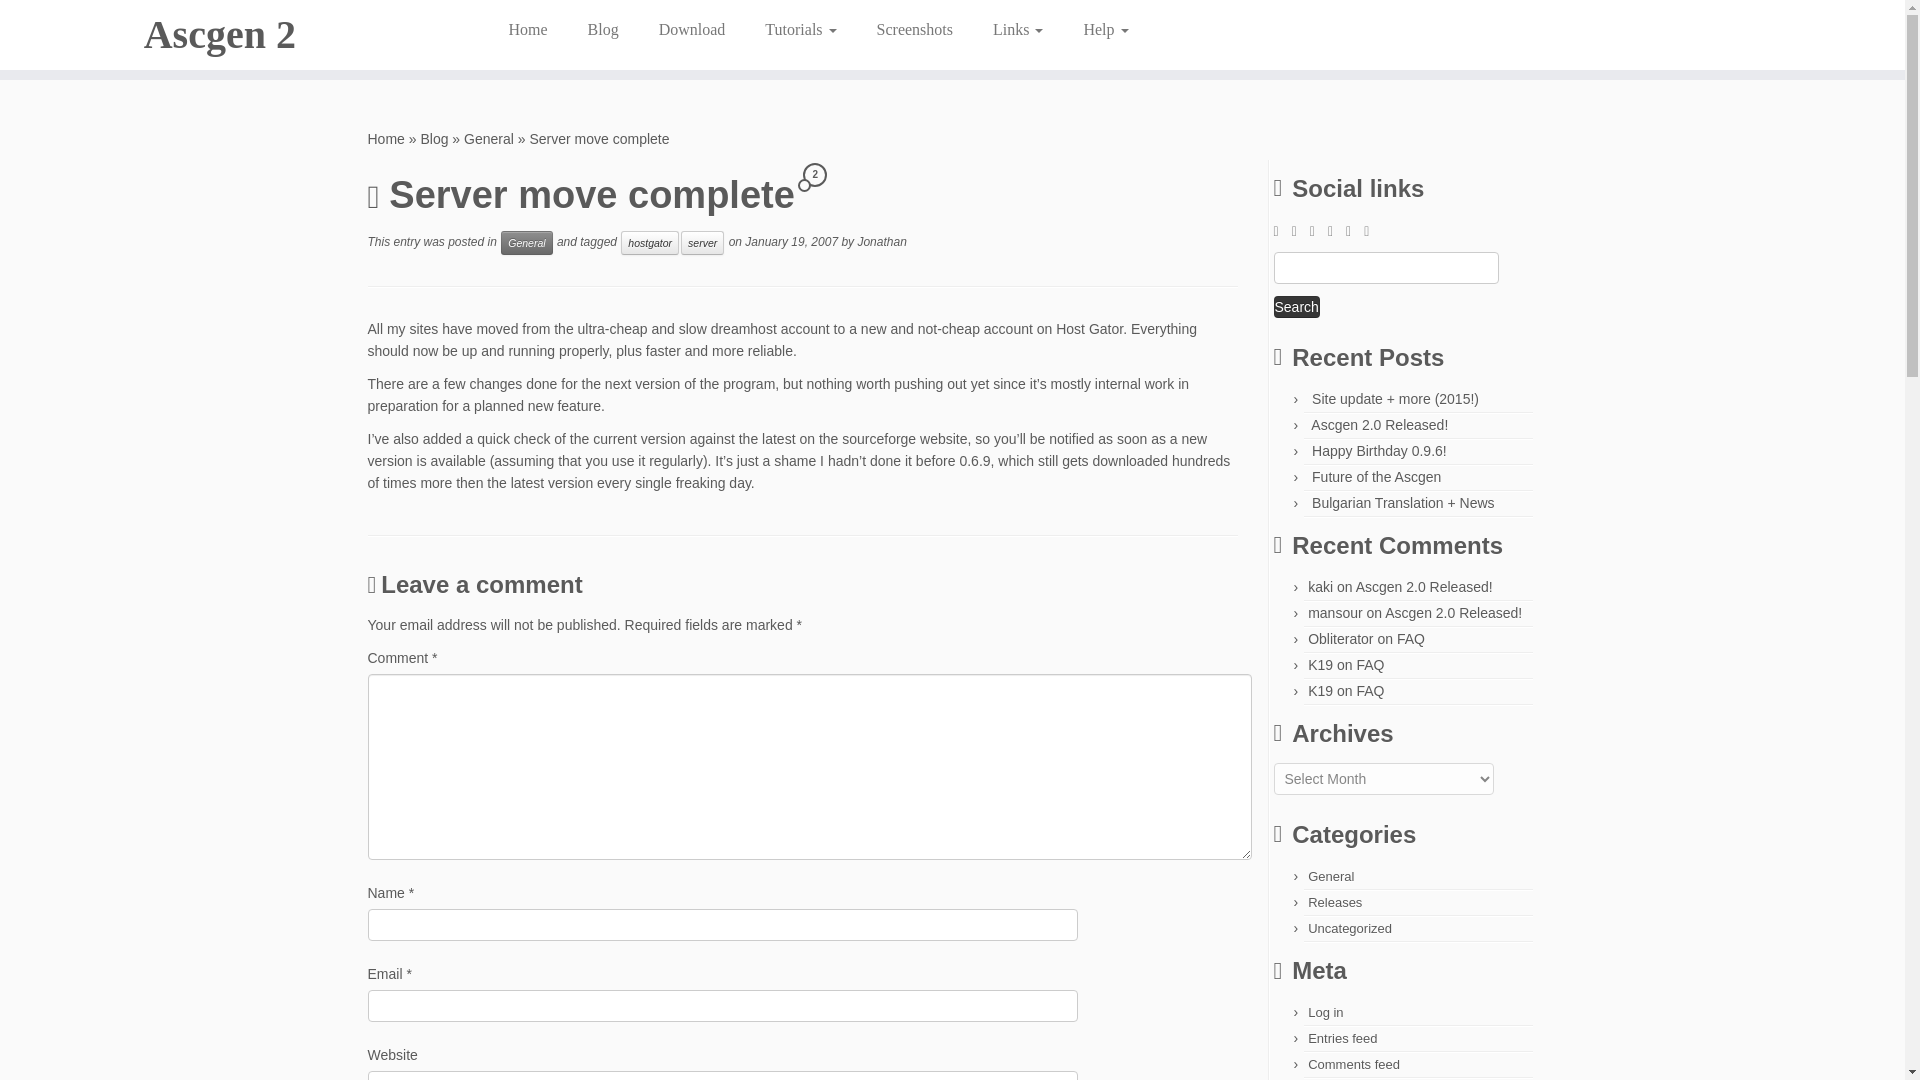 This screenshot has width=1920, height=1080. What do you see at coordinates (650, 242) in the screenshot?
I see `View all posts in hostgator` at bounding box center [650, 242].